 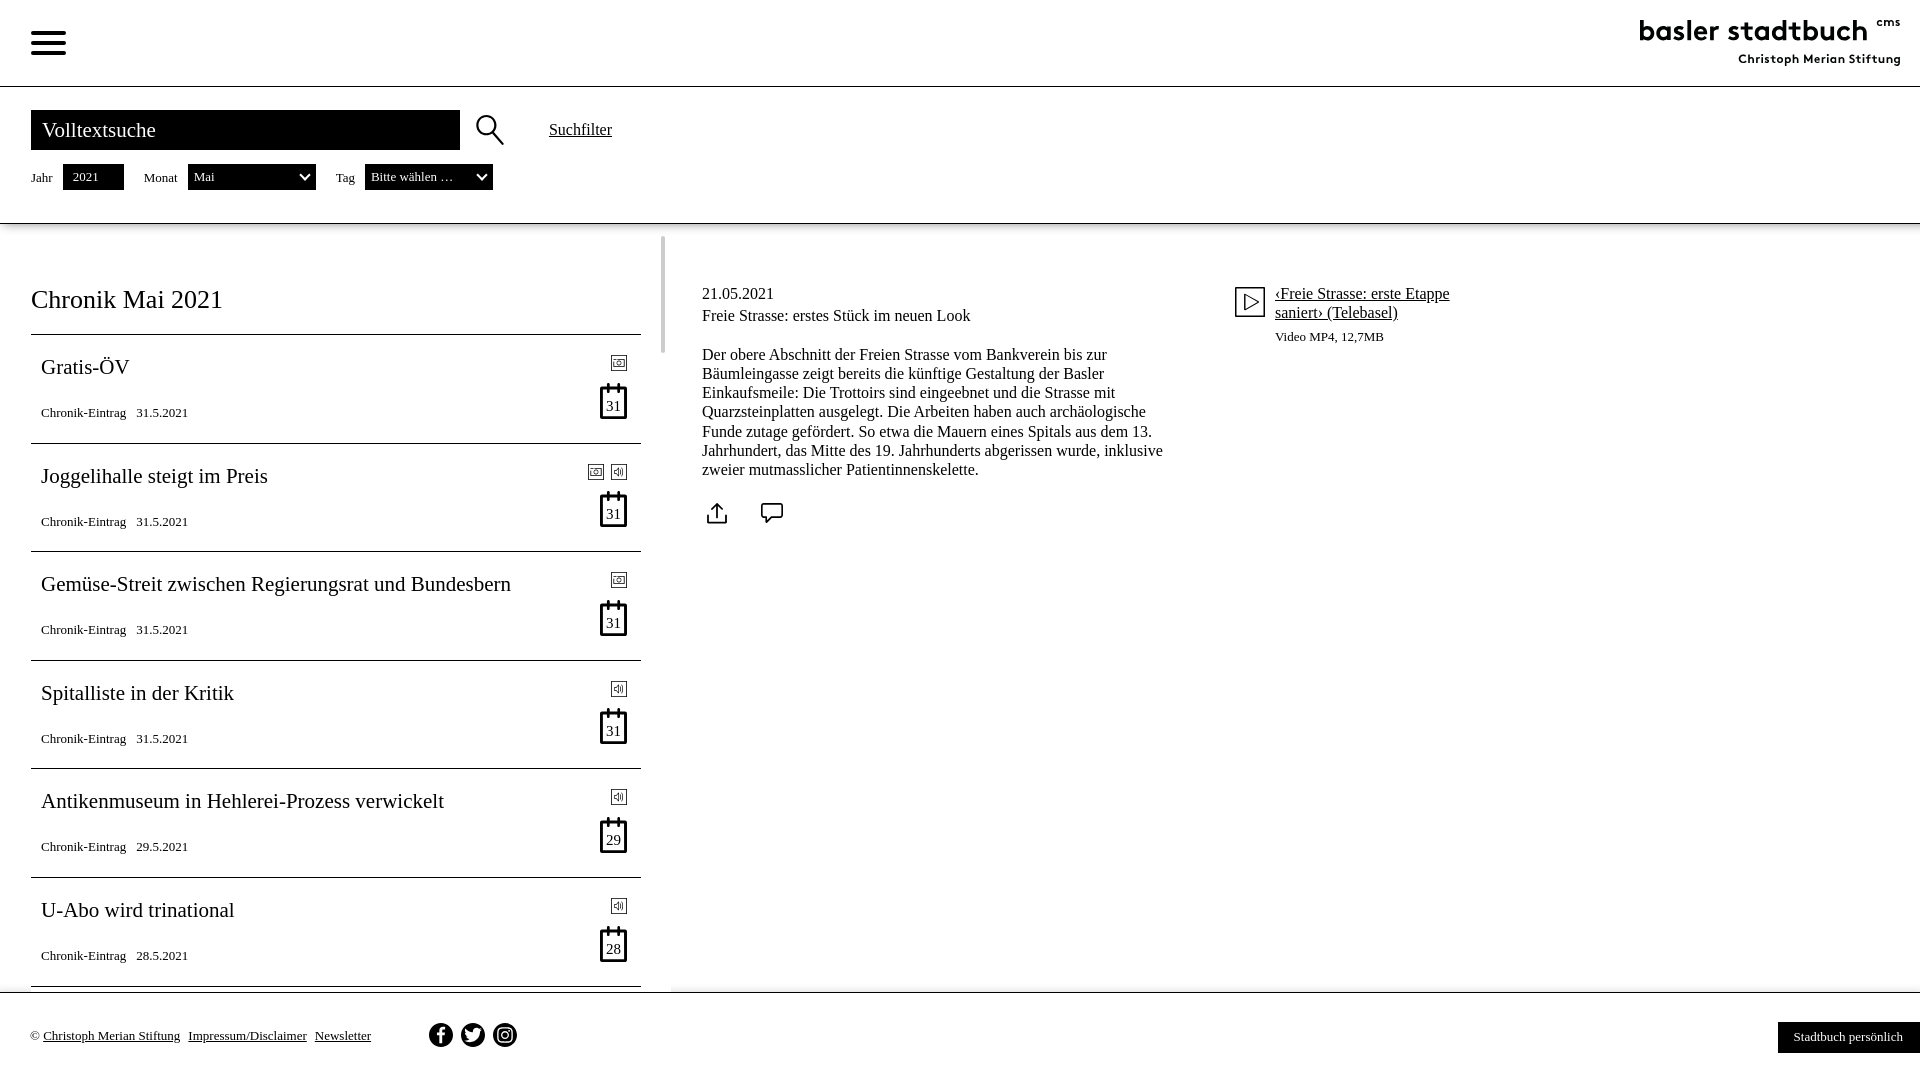 What do you see at coordinates (336, 715) in the screenshot?
I see `Spitalliste in der Kritik
Chronik-Eintrag
31.5.2021
31` at bounding box center [336, 715].